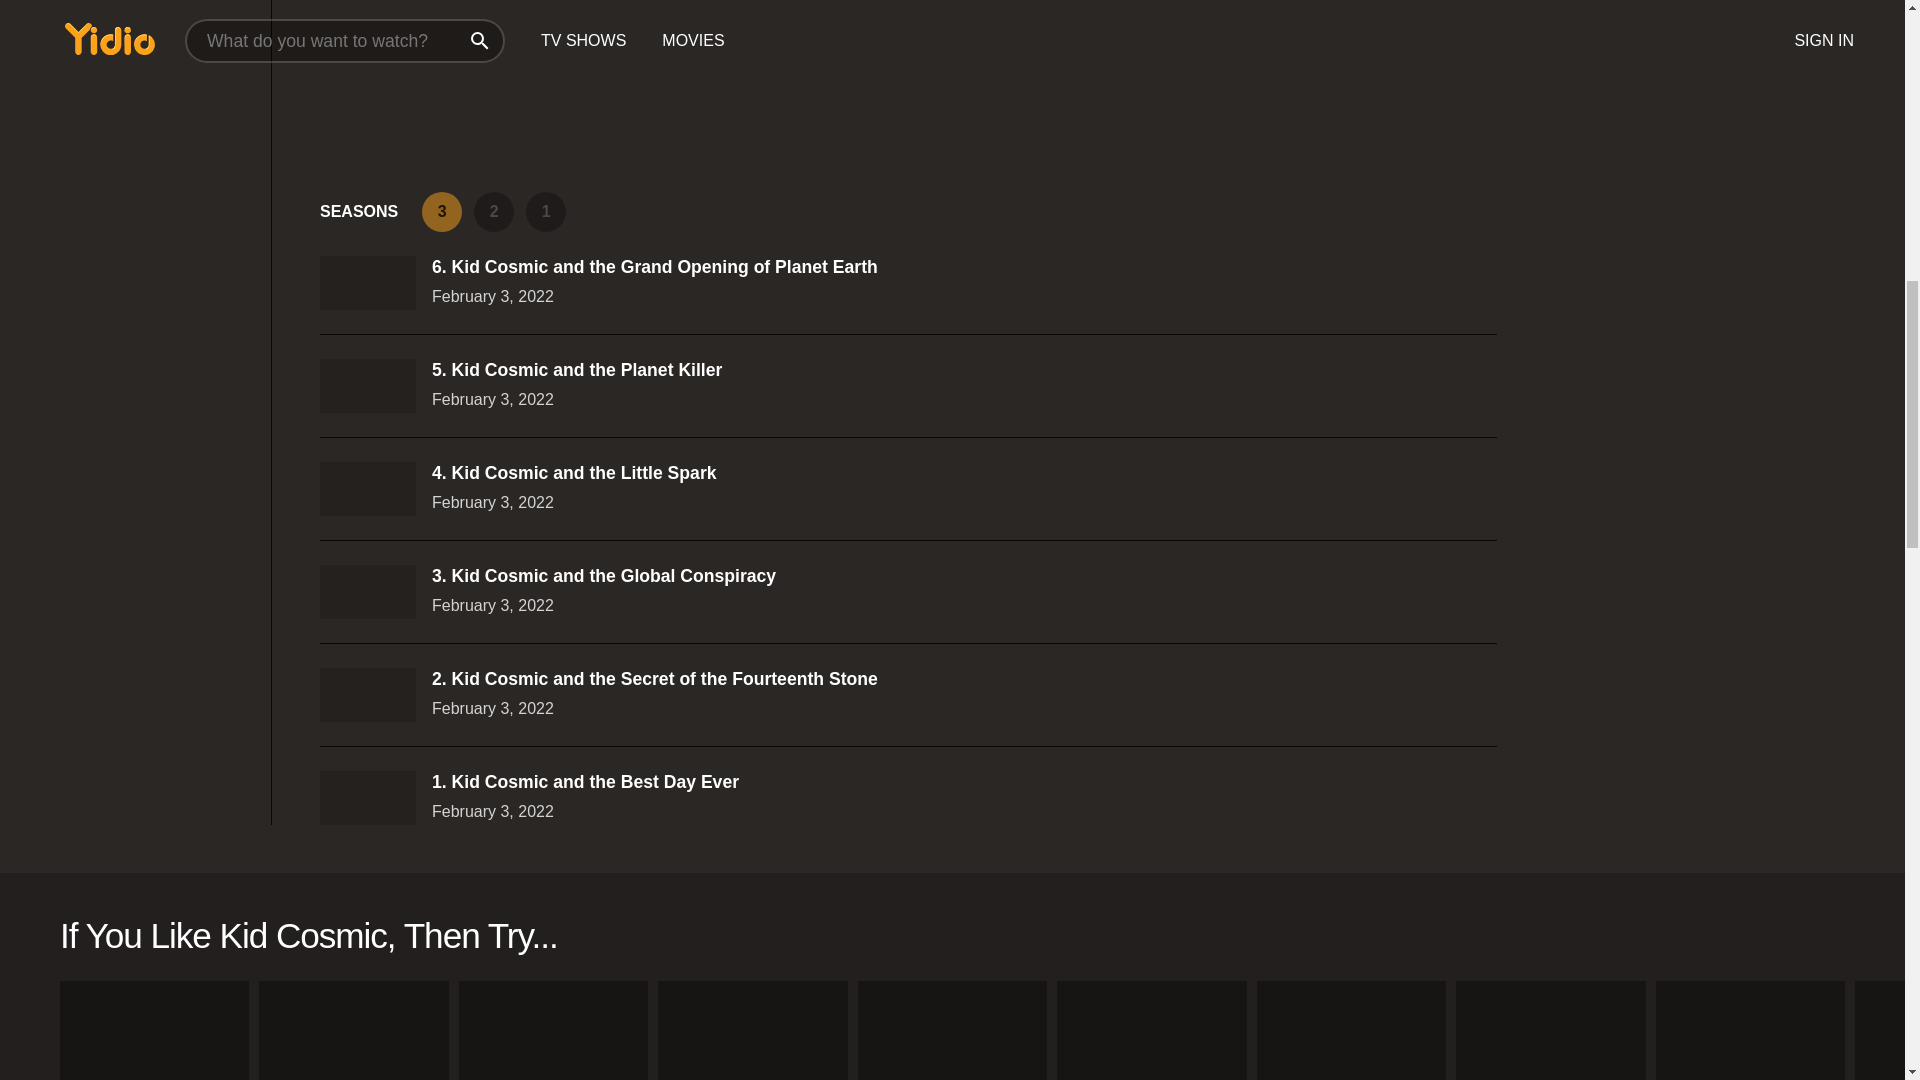 The image size is (1920, 1080). I want to click on Wondla, so click(154, 1030).